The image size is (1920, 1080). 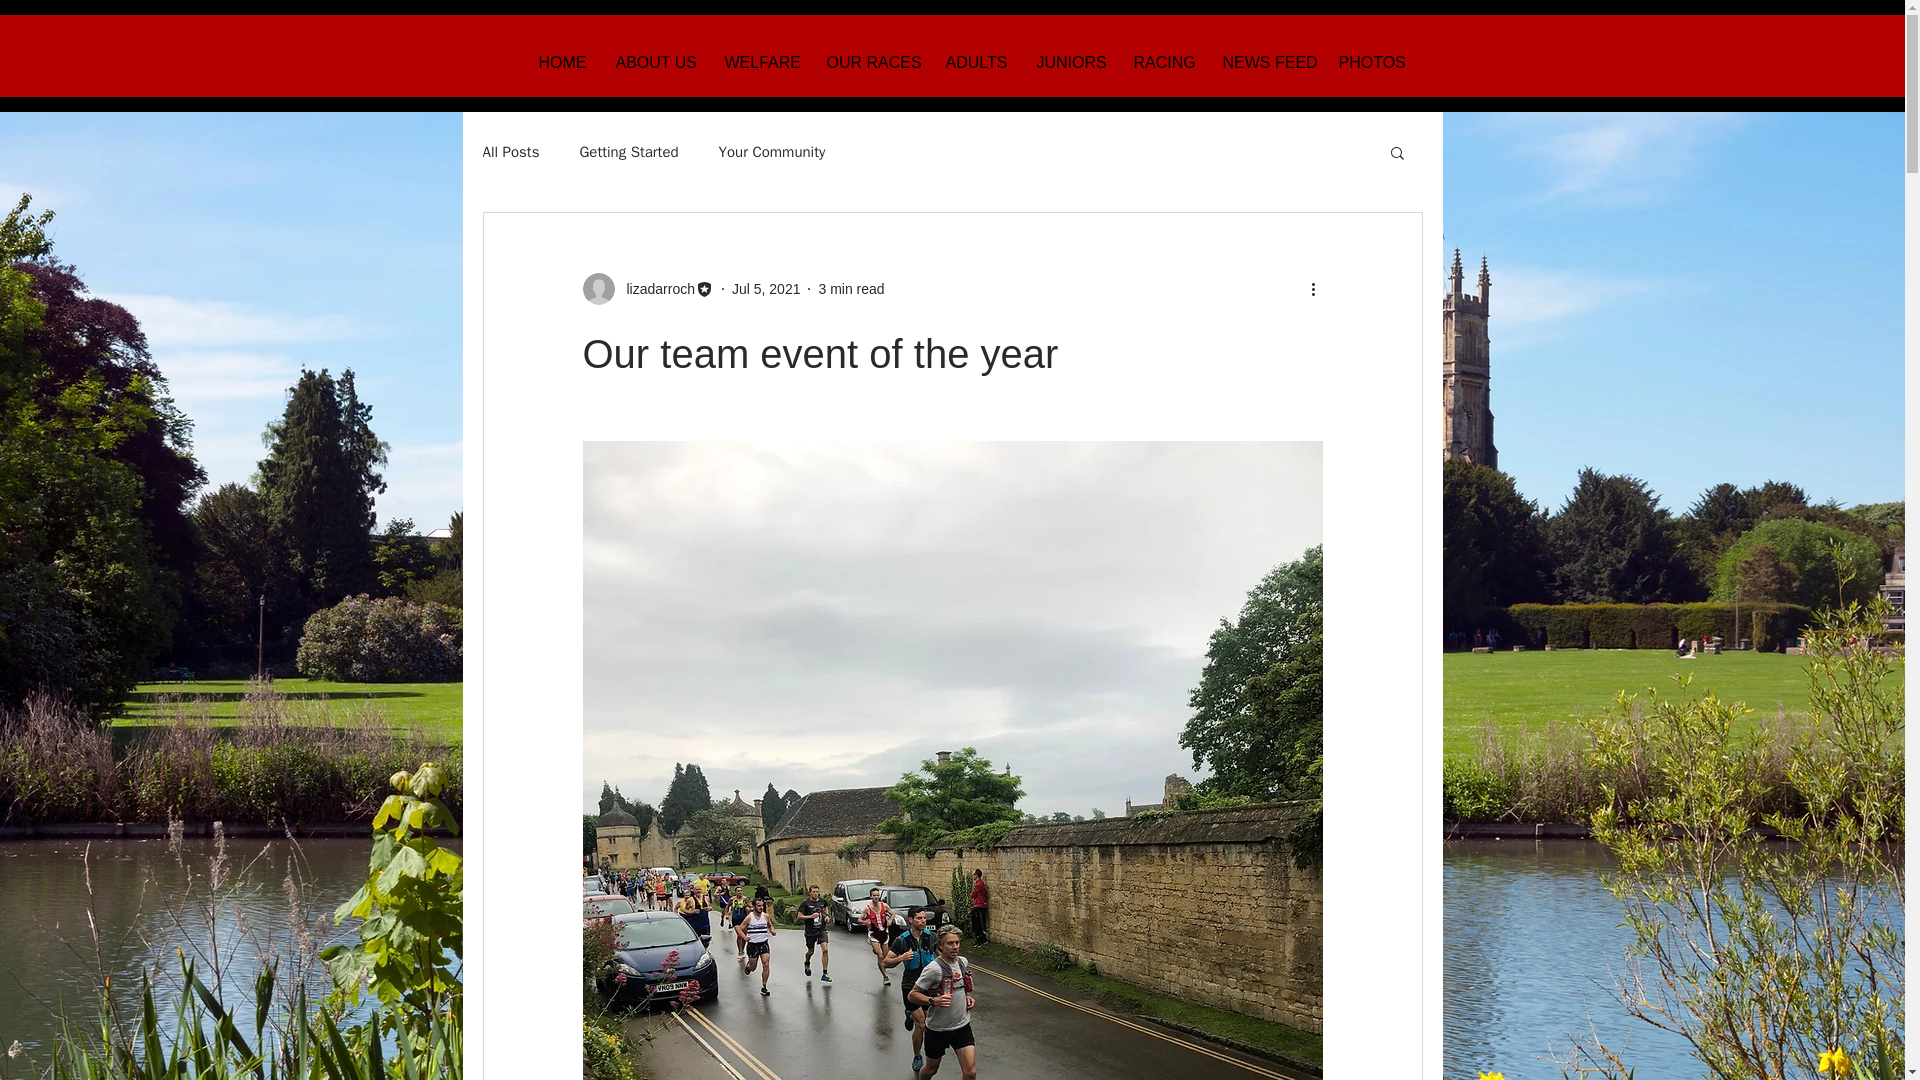 I want to click on ADULTS, so click(x=975, y=62).